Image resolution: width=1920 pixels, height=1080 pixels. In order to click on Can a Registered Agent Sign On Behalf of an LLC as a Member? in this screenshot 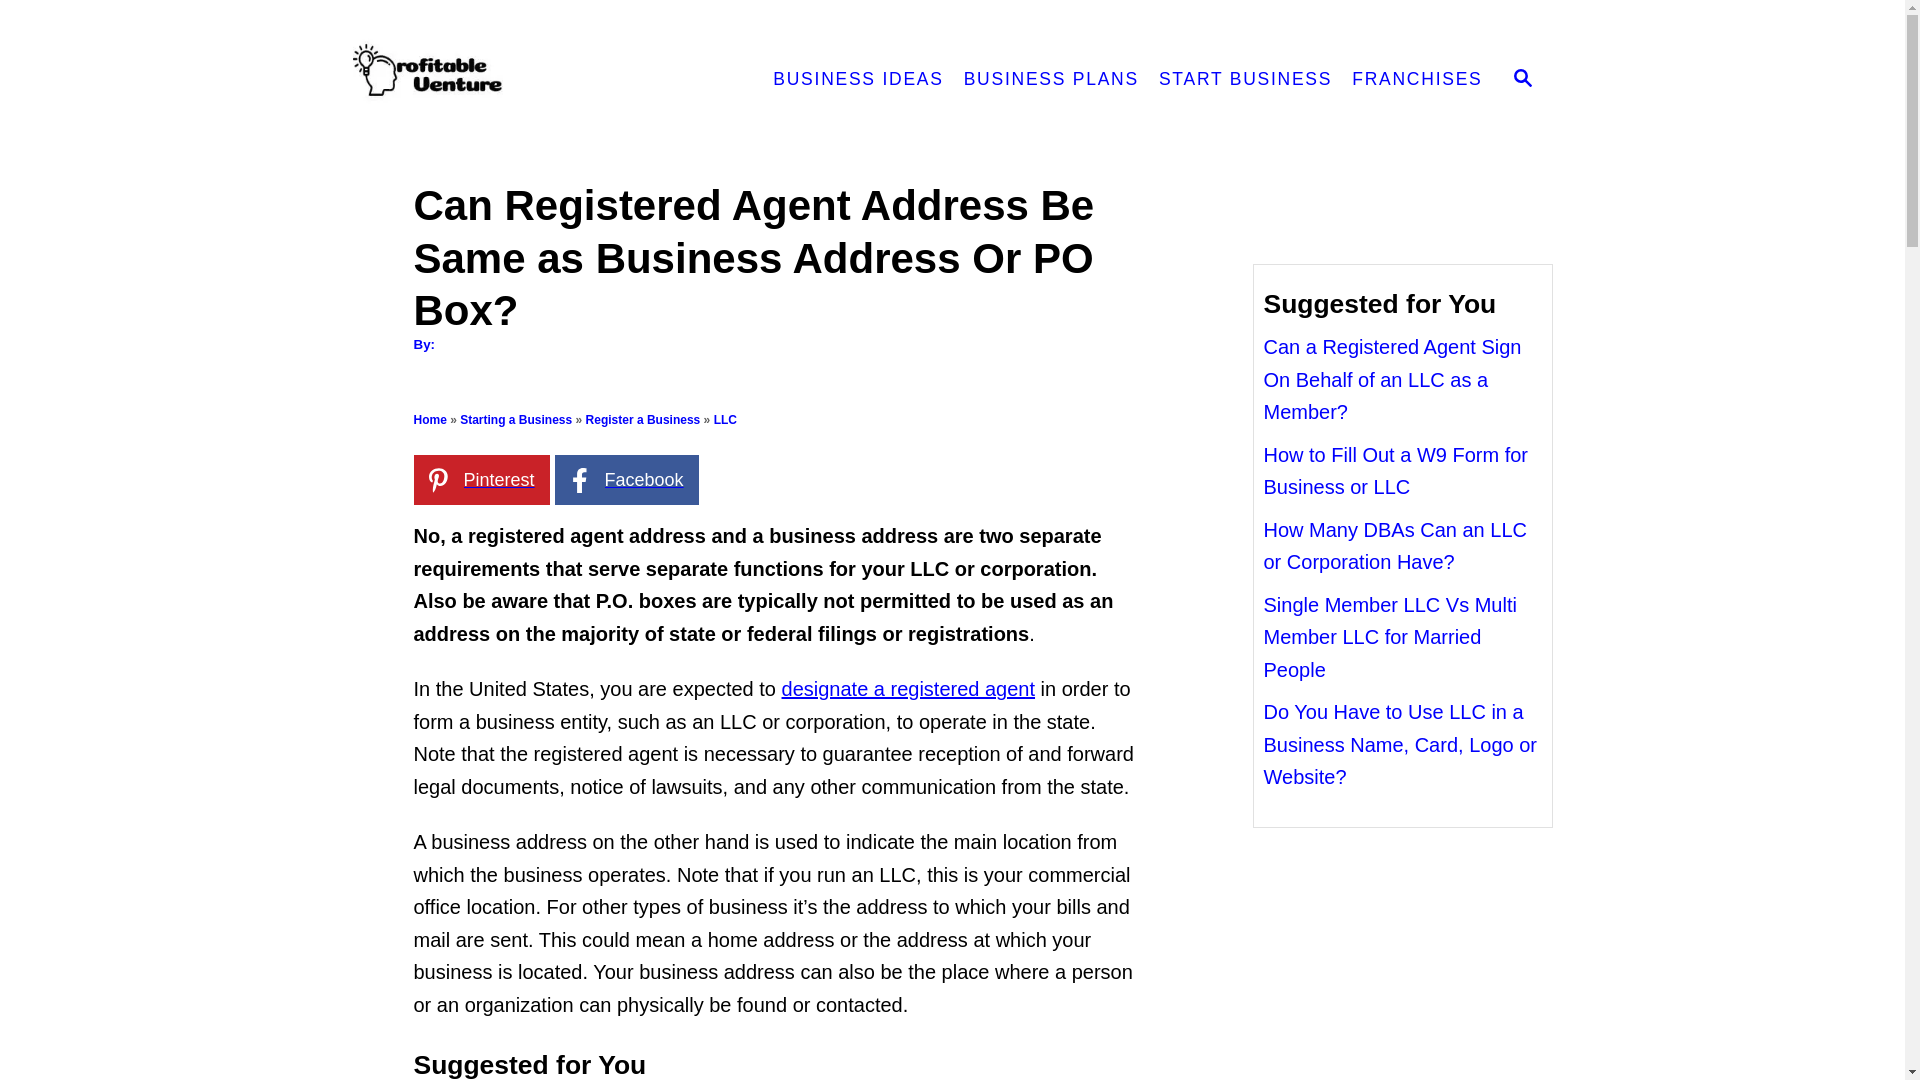, I will do `click(1392, 379)`.